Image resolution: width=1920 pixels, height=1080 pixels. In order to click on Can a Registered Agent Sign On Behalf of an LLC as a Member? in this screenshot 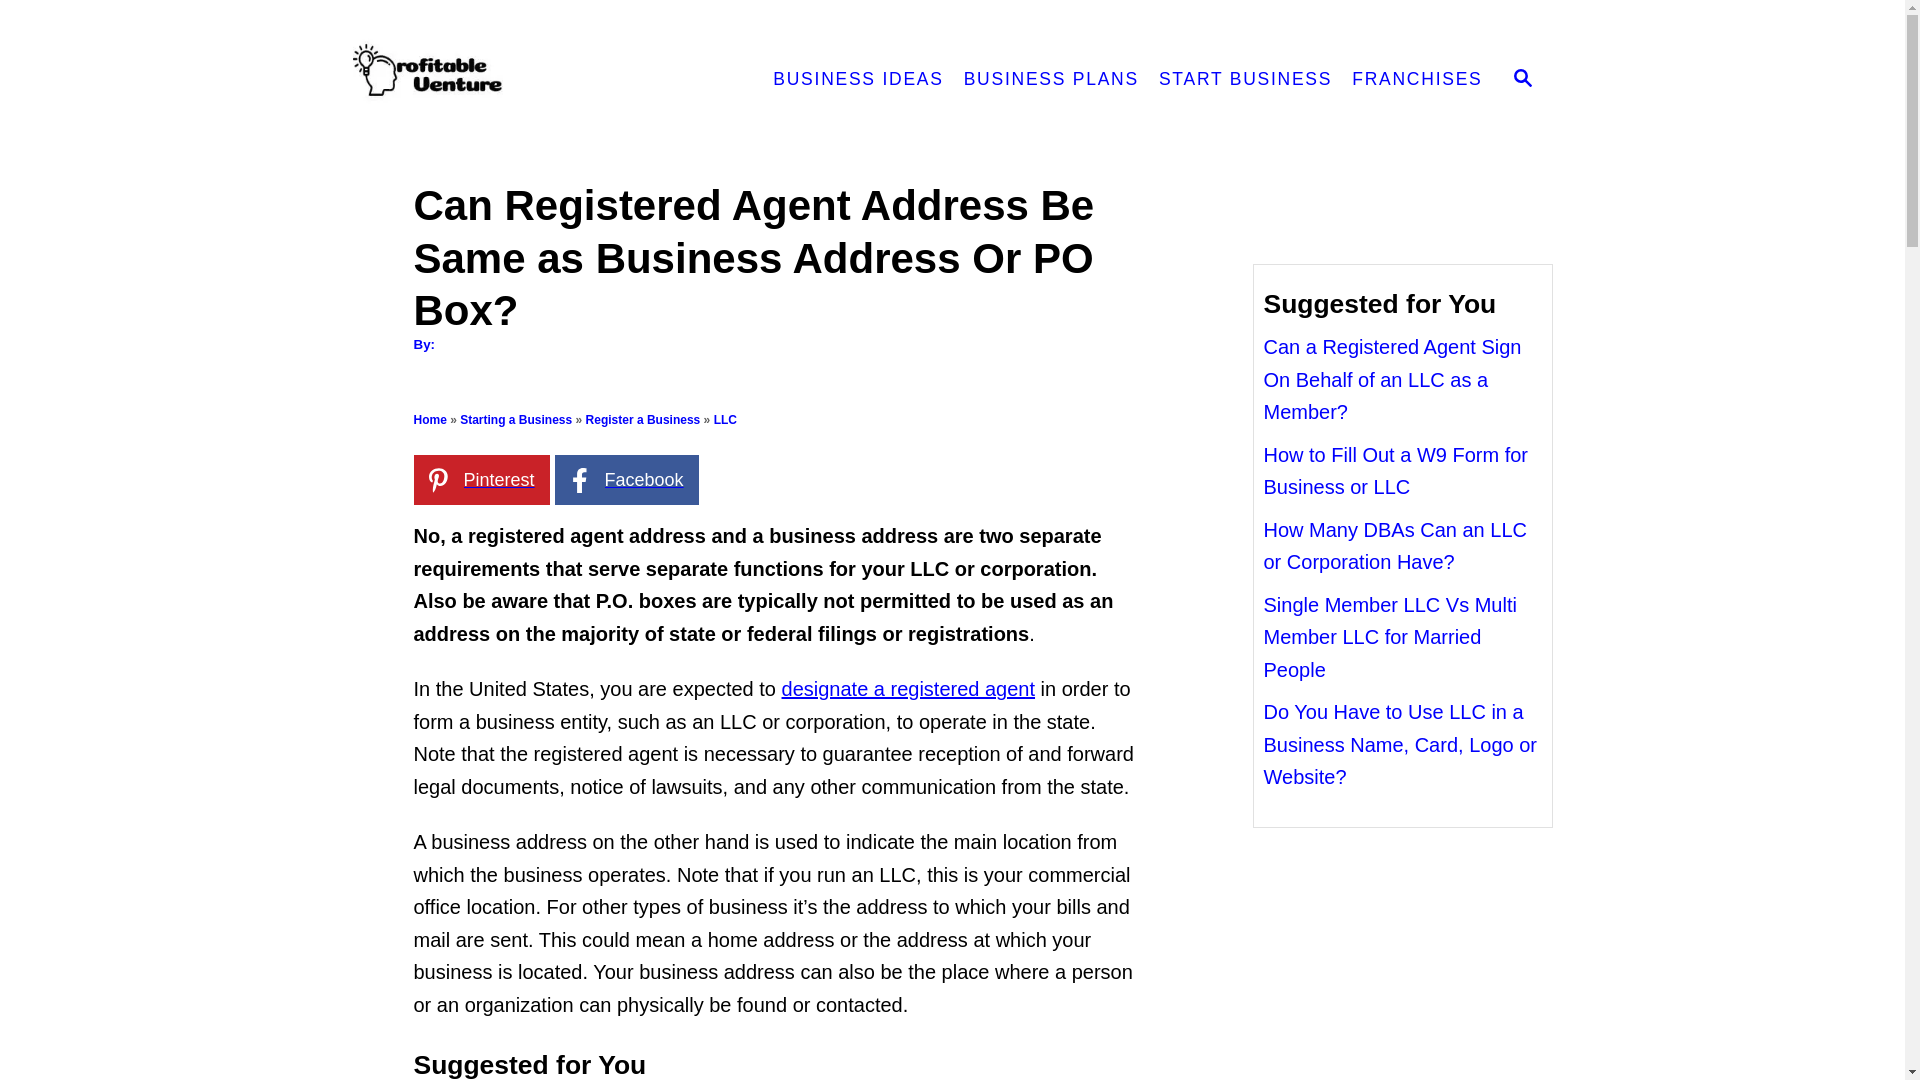, I will do `click(1392, 379)`.